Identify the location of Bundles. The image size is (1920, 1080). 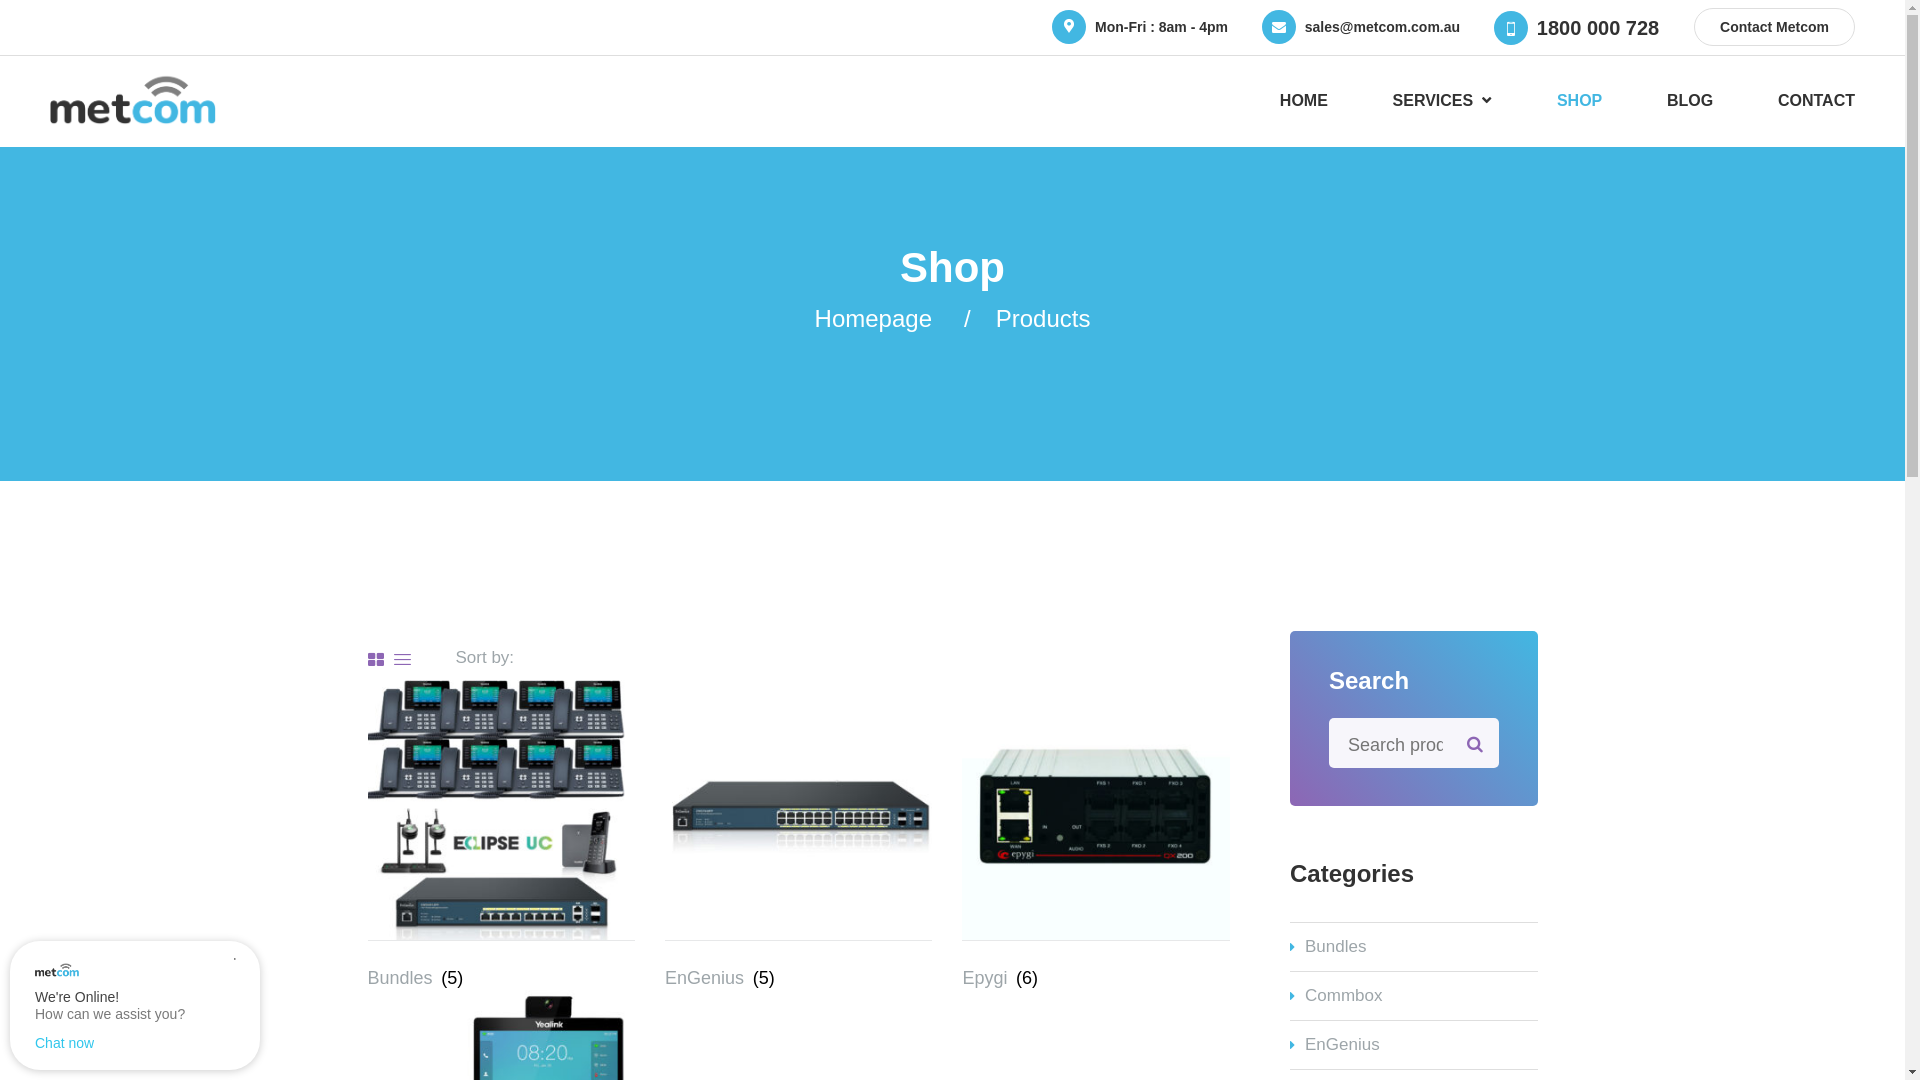
(1414, 947).